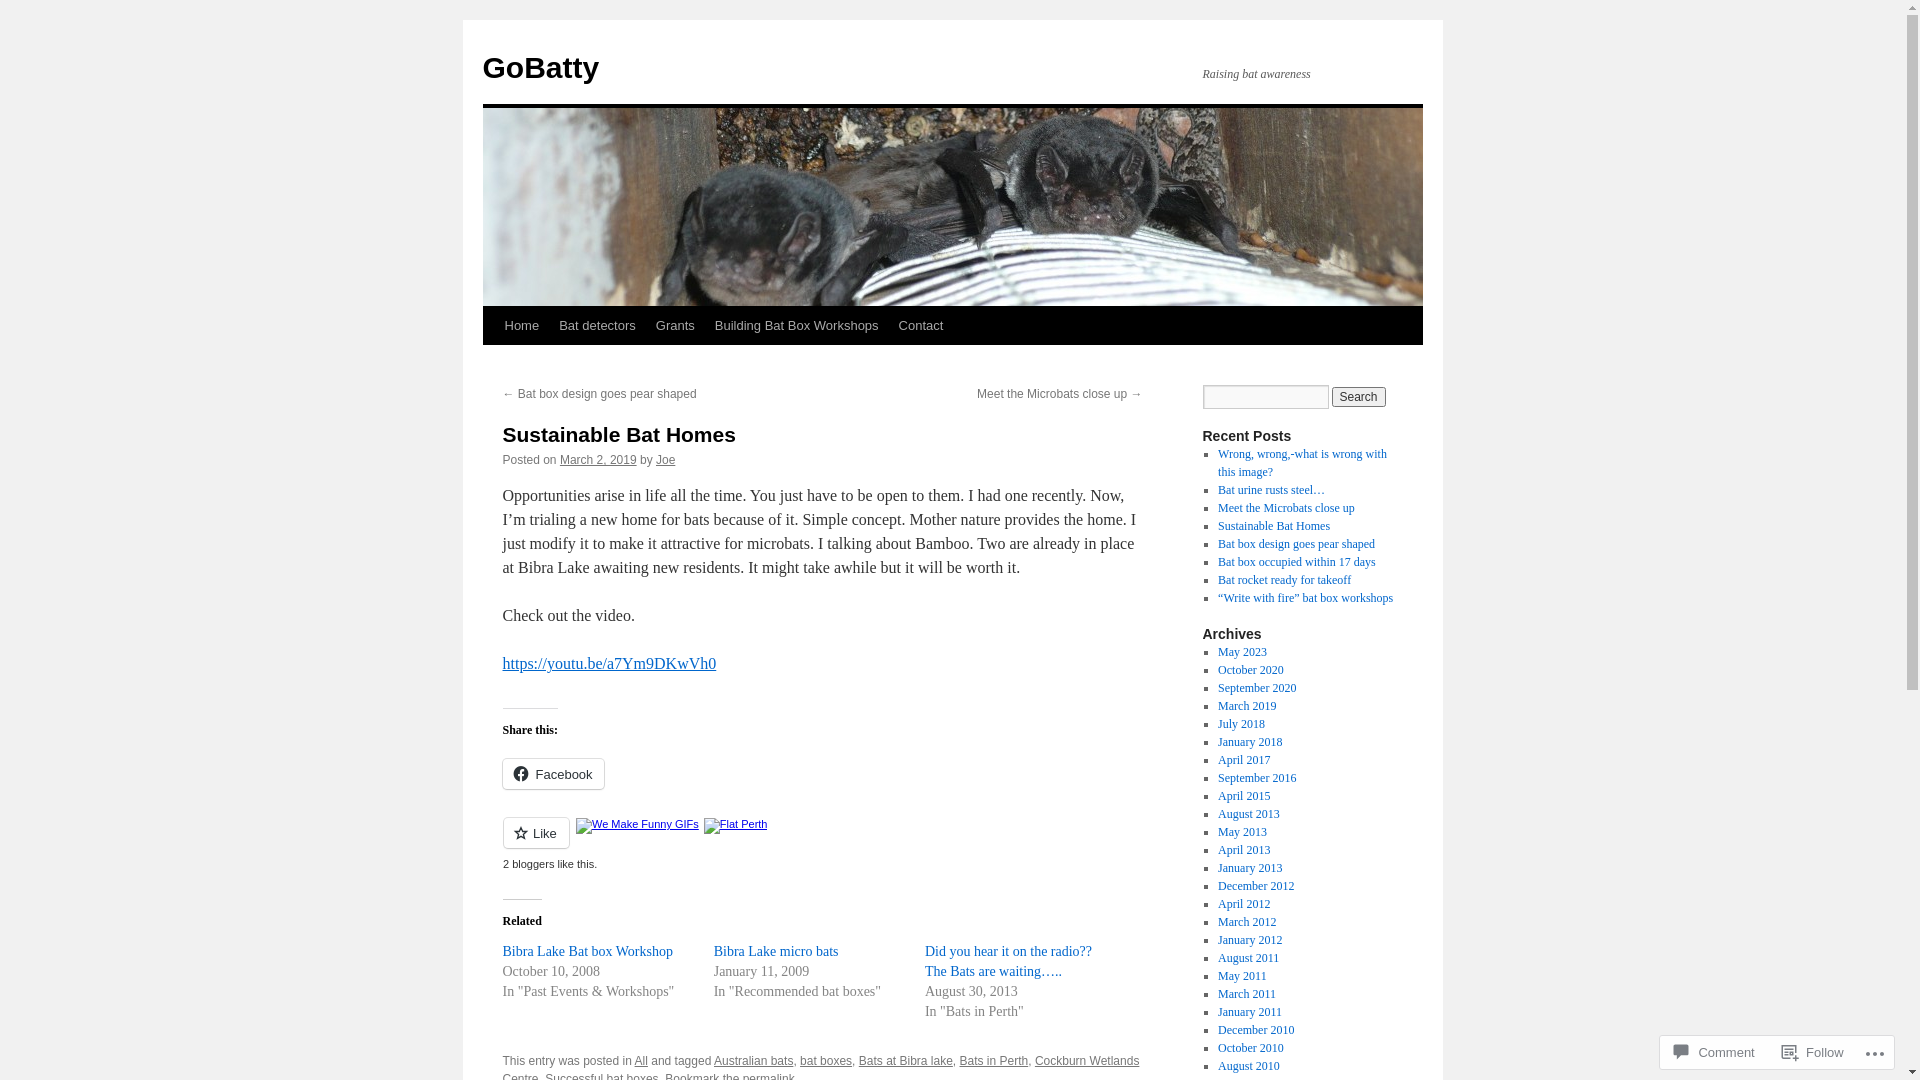 The image size is (1920, 1080). Describe the element at coordinates (1250, 1012) in the screenshot. I see `January 2011` at that location.